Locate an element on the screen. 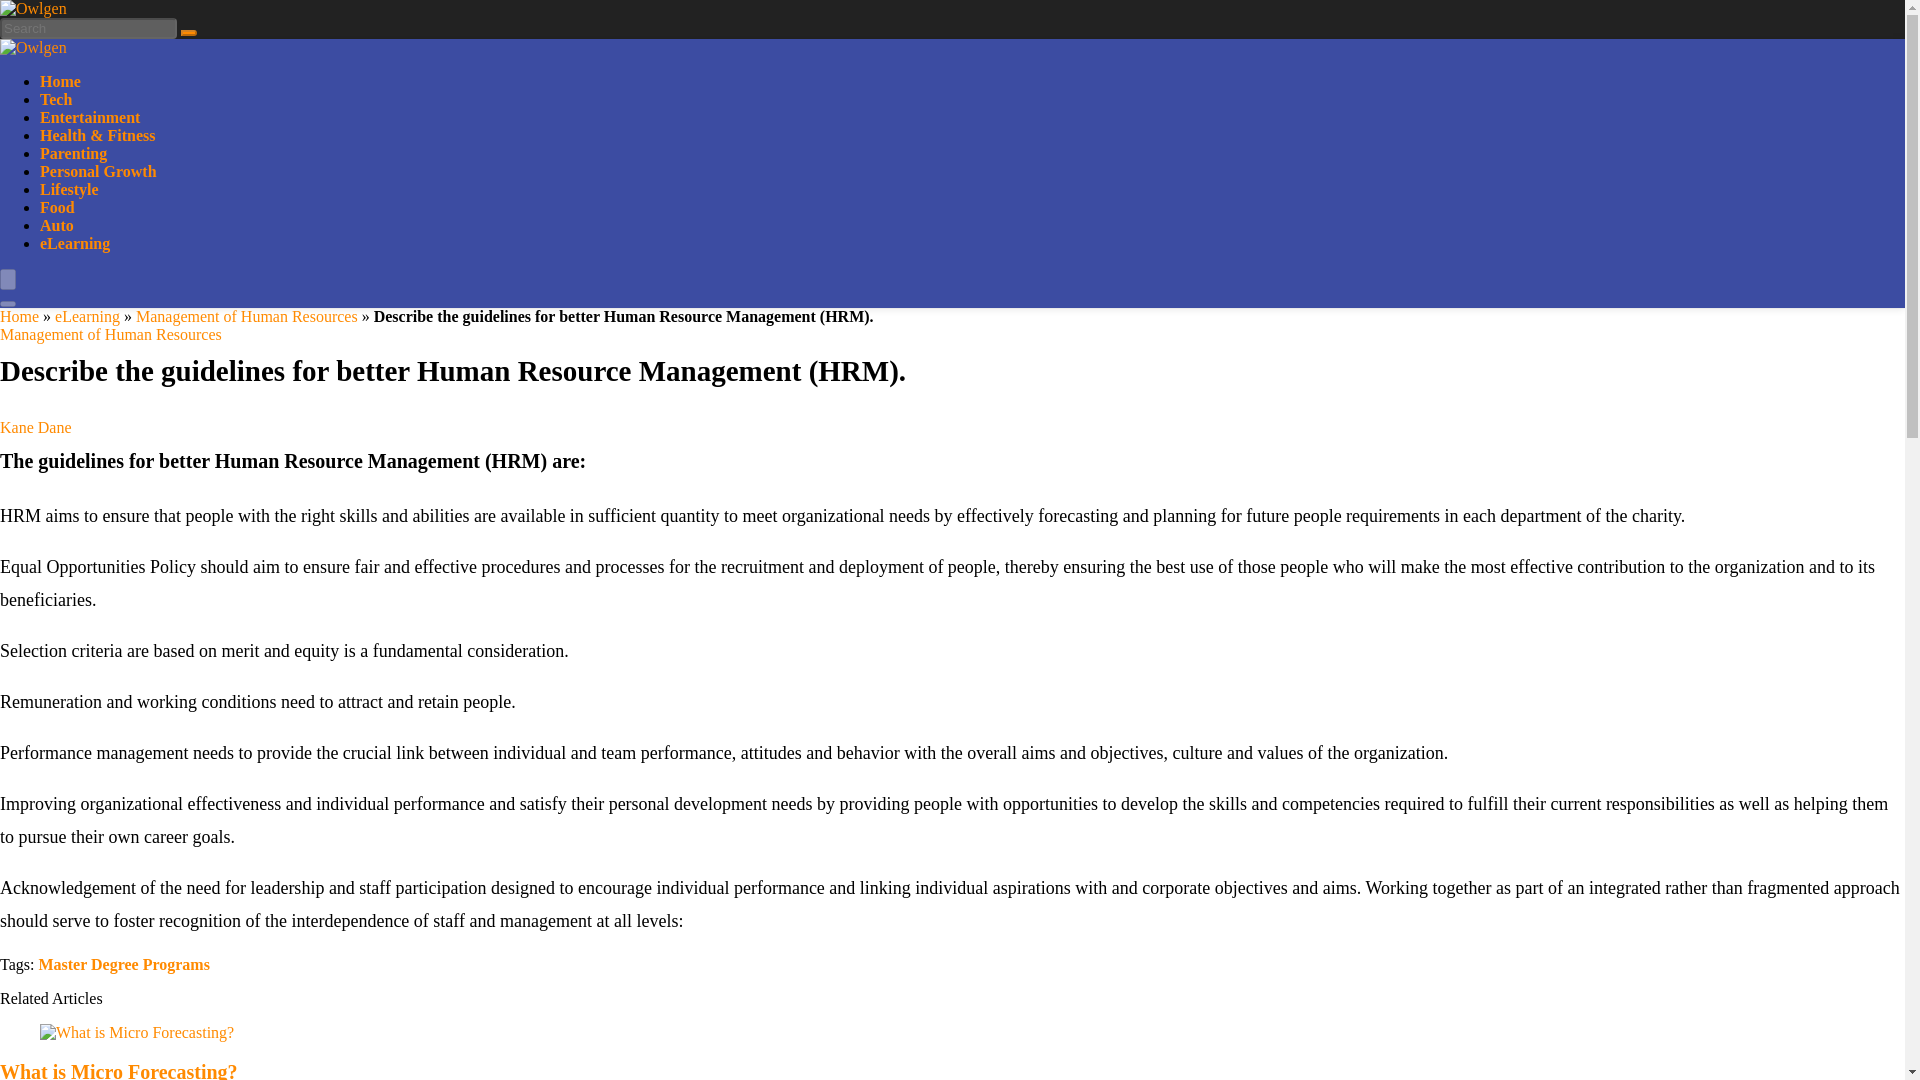 This screenshot has width=1920, height=1080. Kane Dane is located at coordinates (36, 428).